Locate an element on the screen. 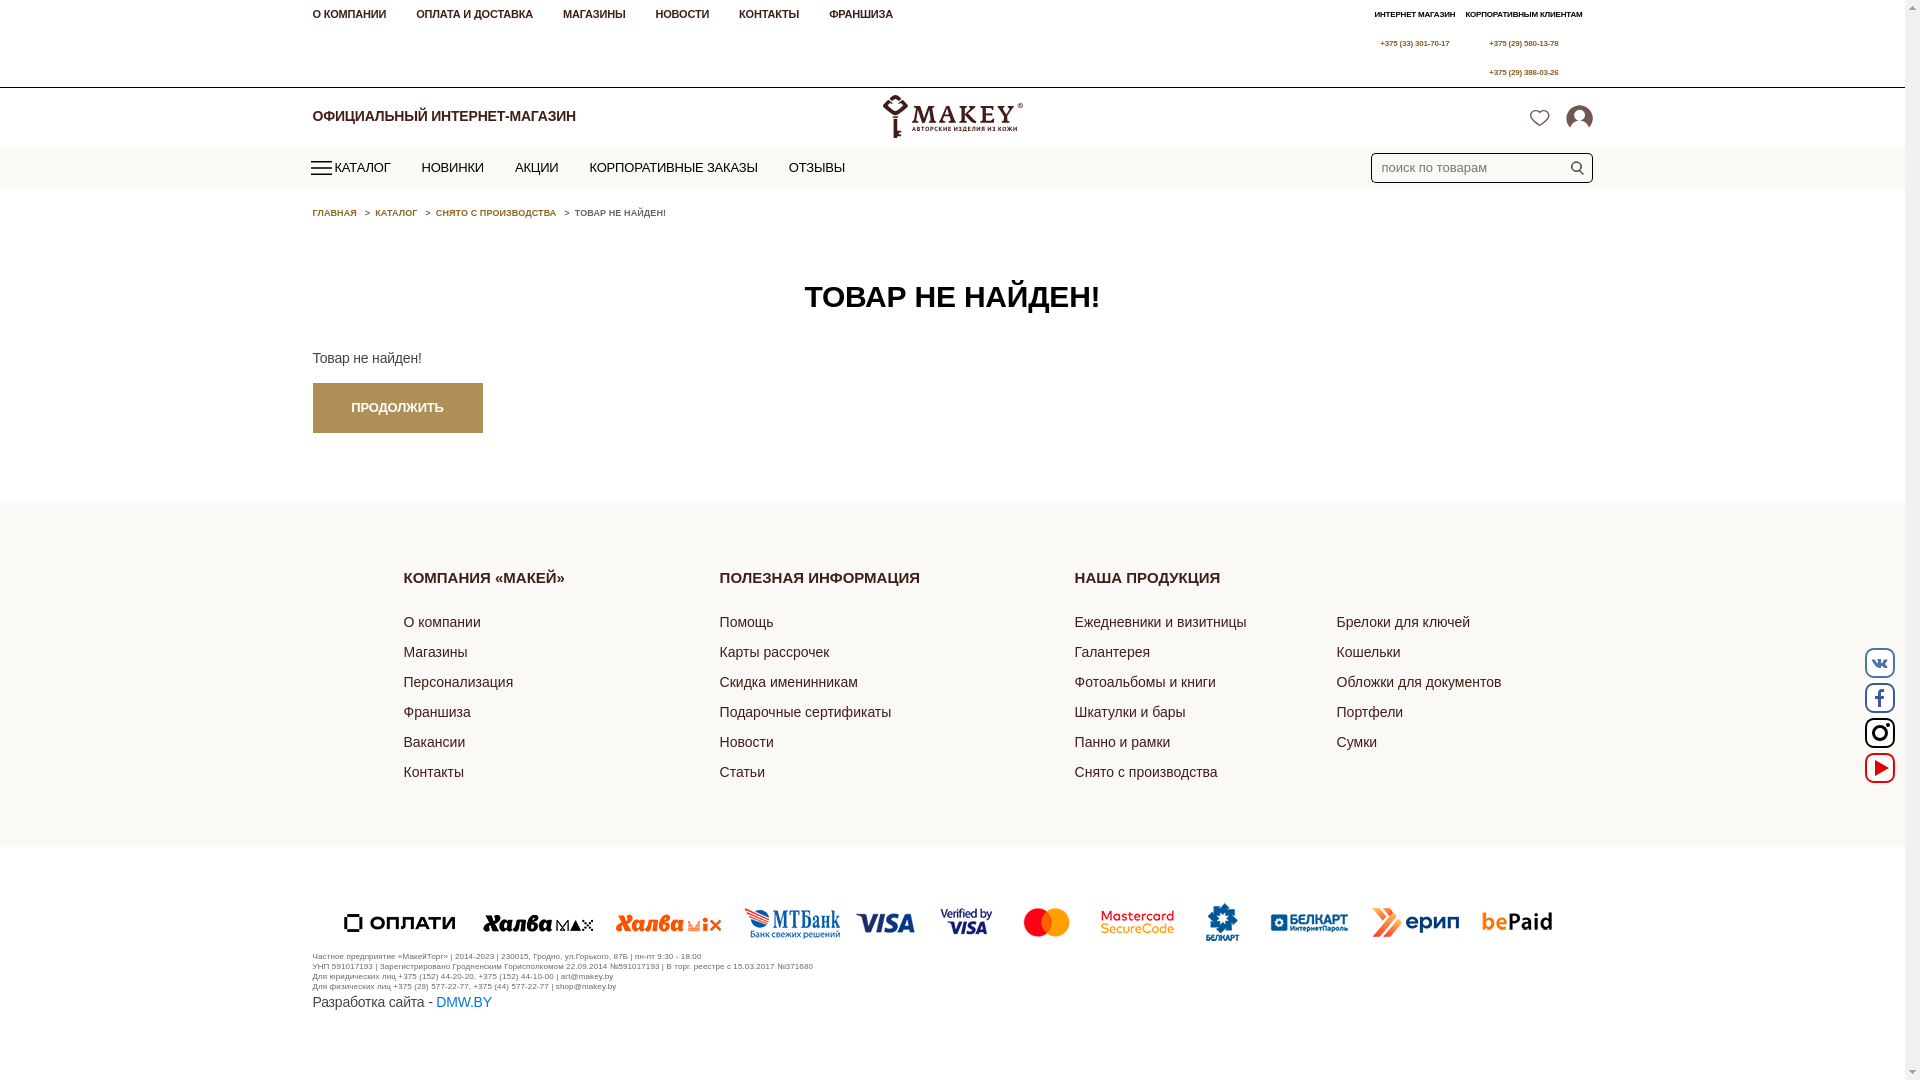 The width and height of the screenshot is (1920, 1080). +375 (29) 388-03-26 is located at coordinates (1524, 72).